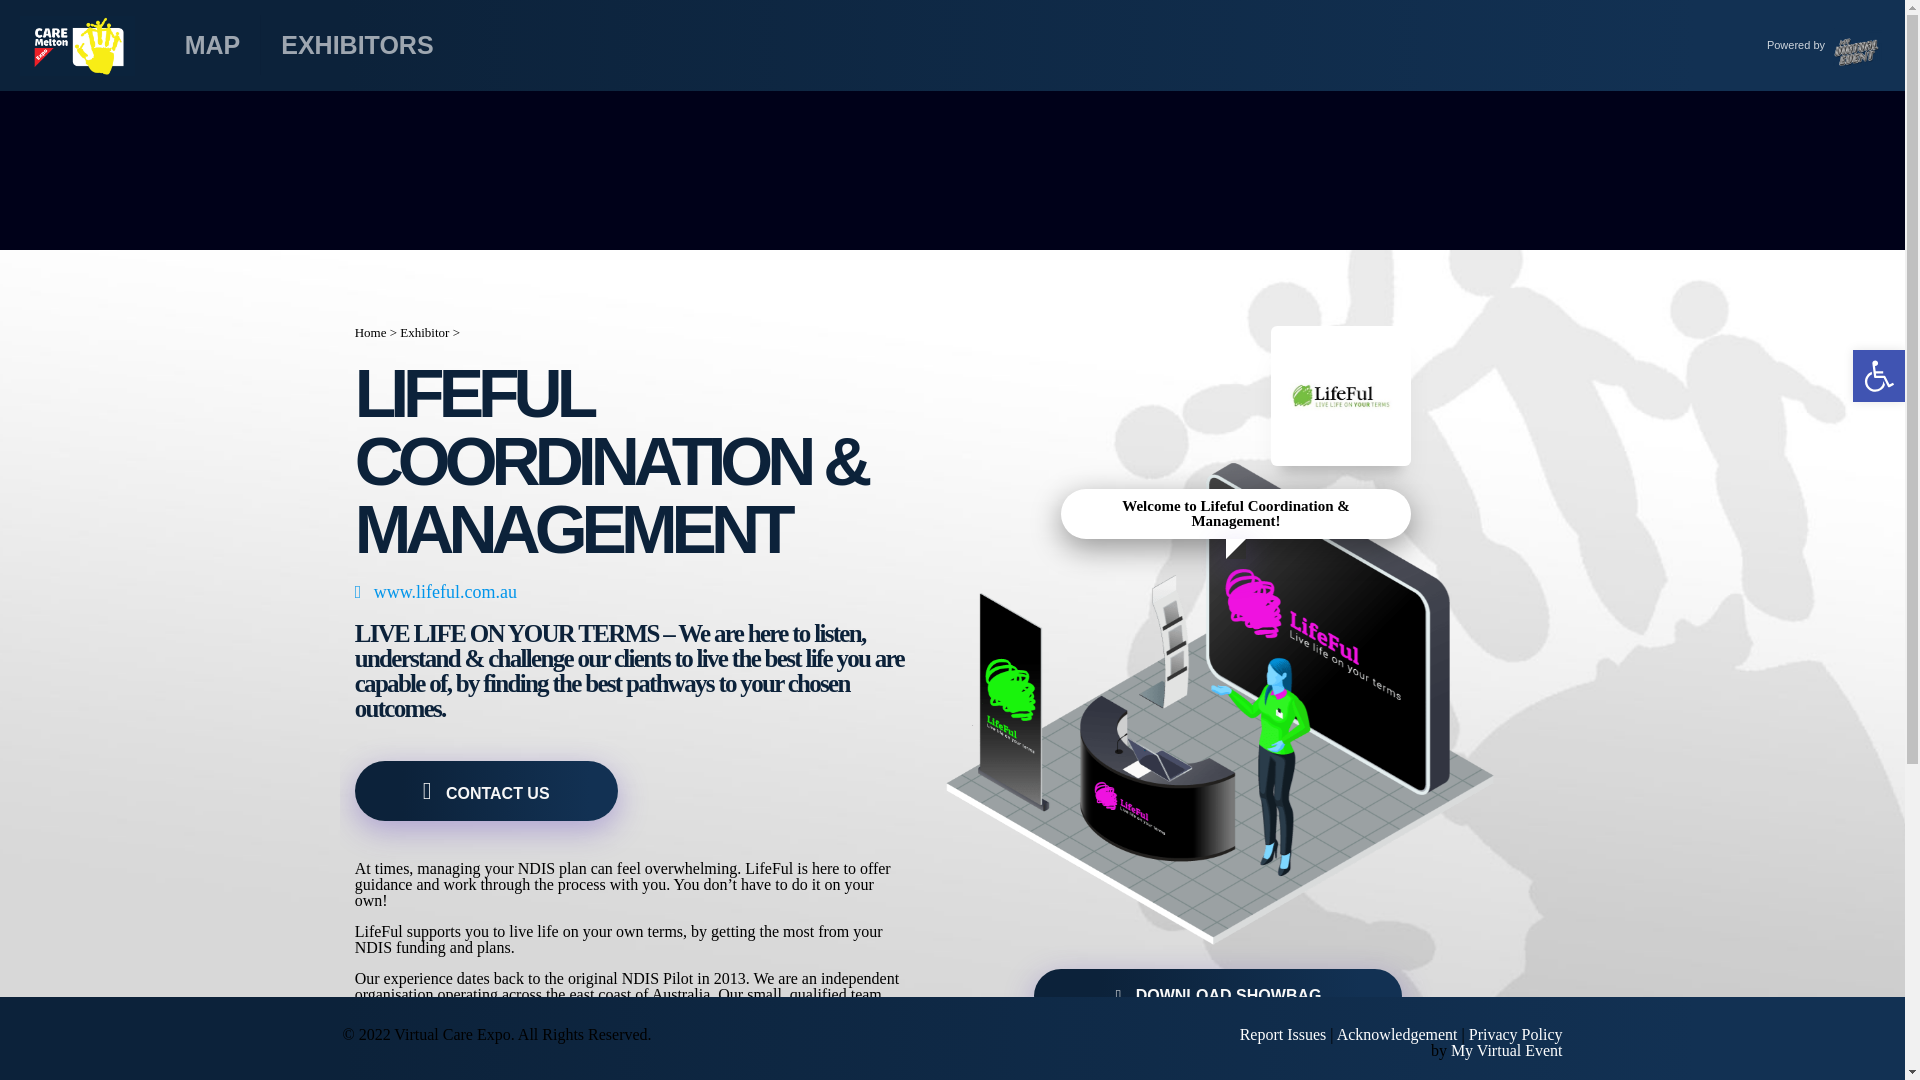 The width and height of the screenshot is (1920, 1080). I want to click on Accessibility Tools, so click(1878, 376).